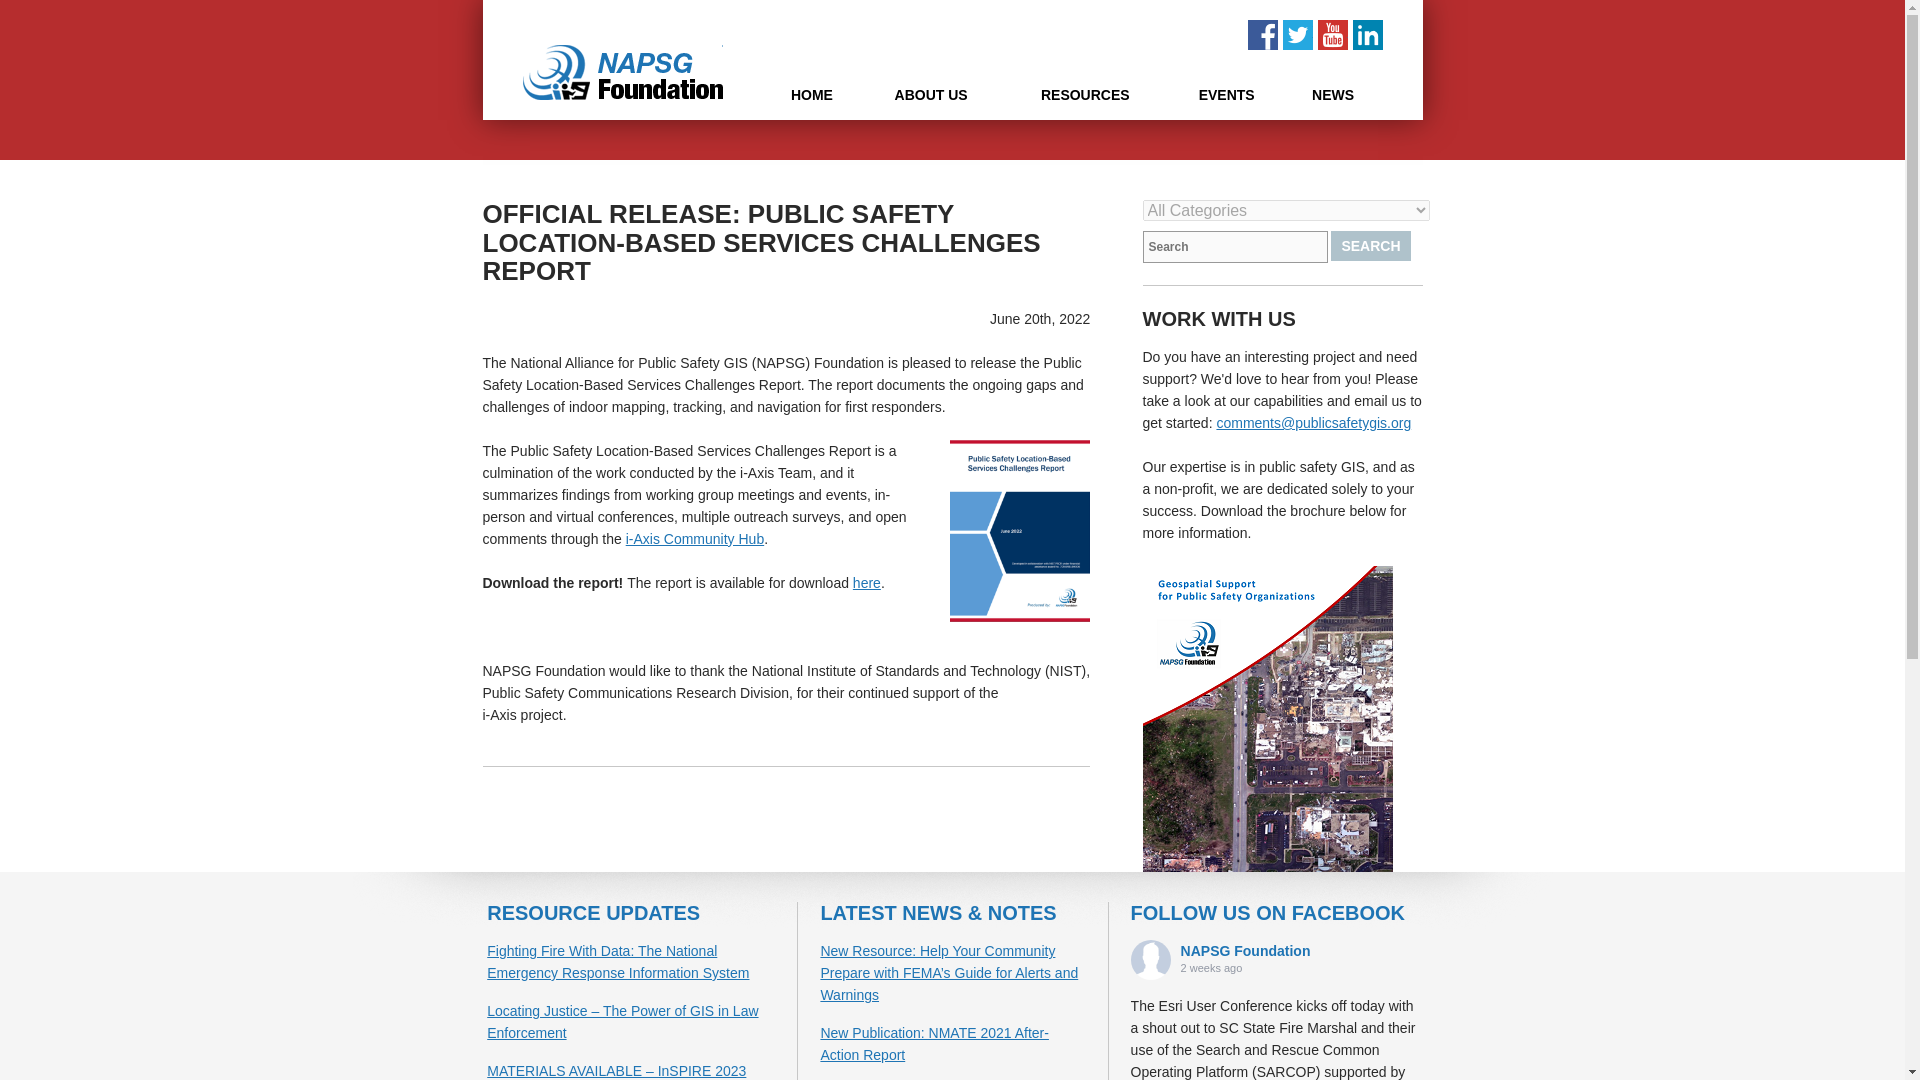 This screenshot has height=1080, width=1920. Describe the element at coordinates (1332, 34) in the screenshot. I see `Youtube` at that location.